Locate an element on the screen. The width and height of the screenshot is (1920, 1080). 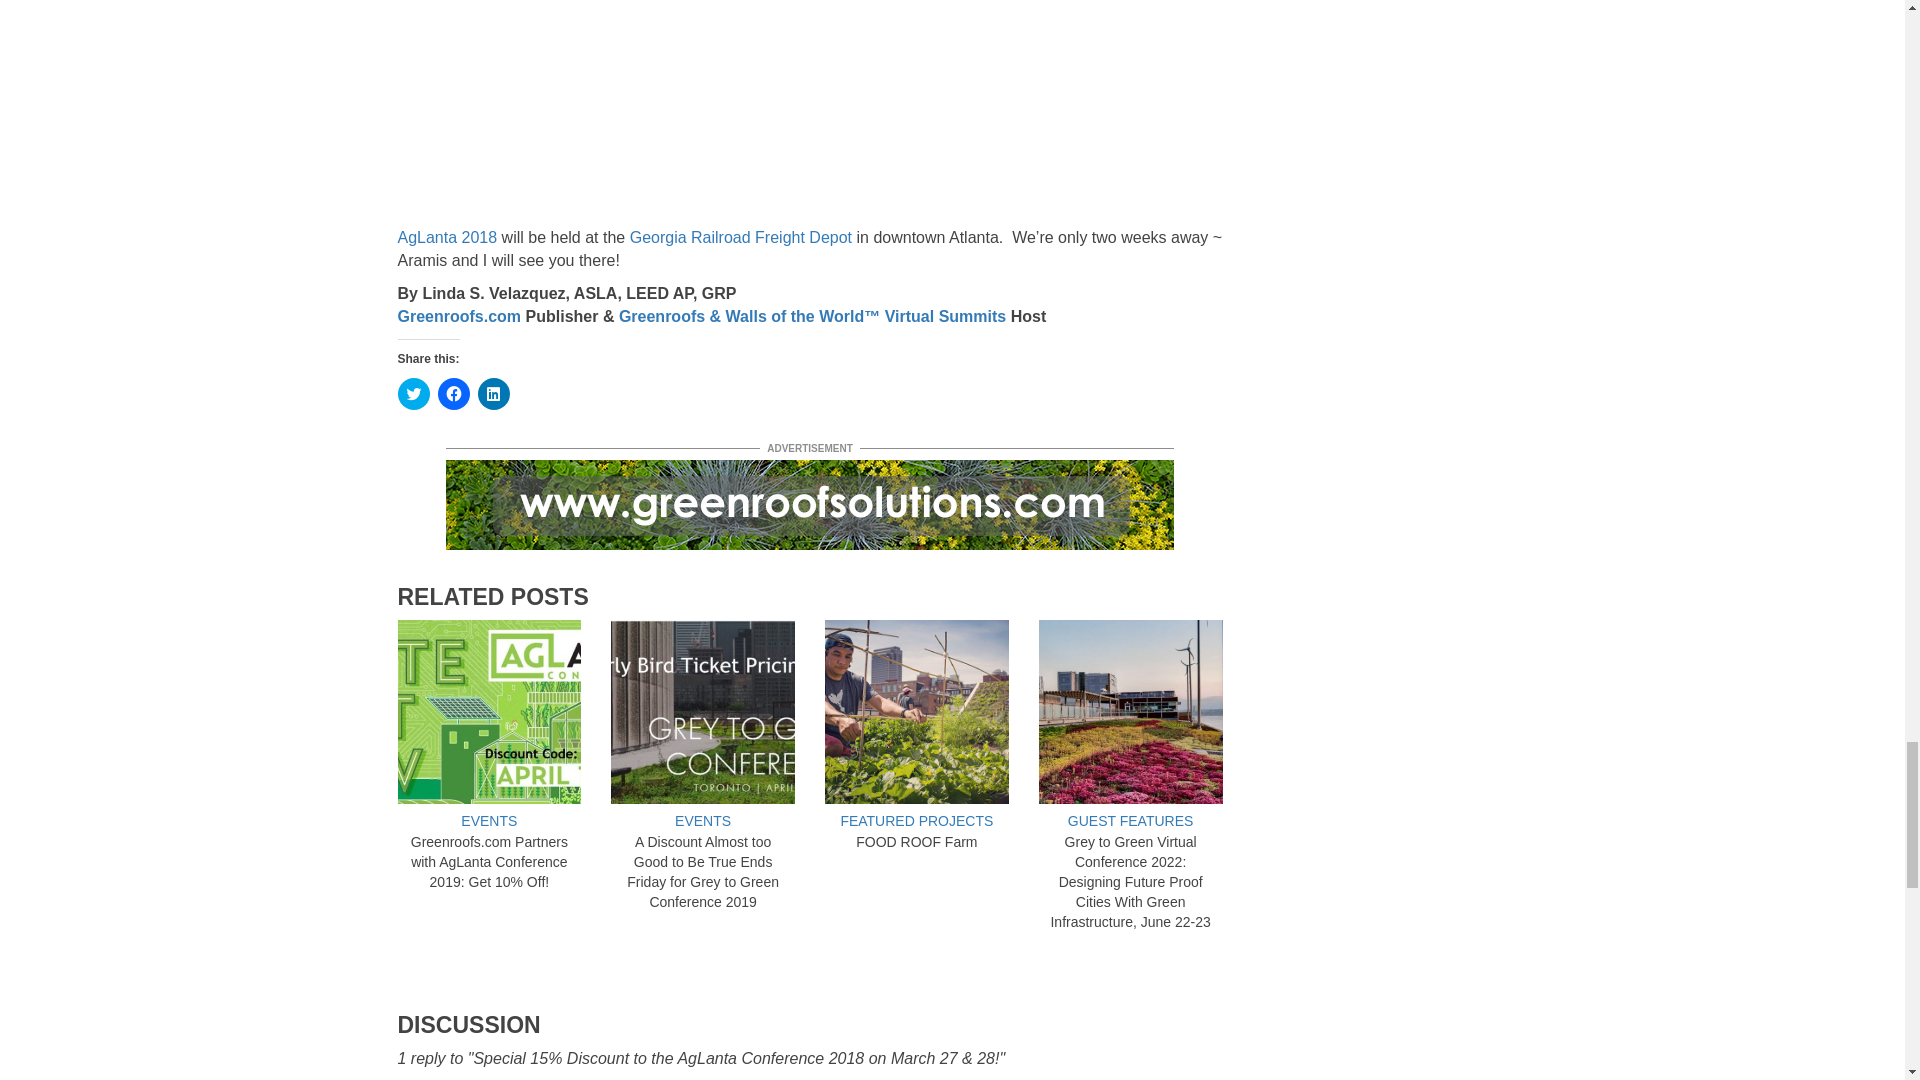
Click to share on Twitter is located at coordinates (414, 394).